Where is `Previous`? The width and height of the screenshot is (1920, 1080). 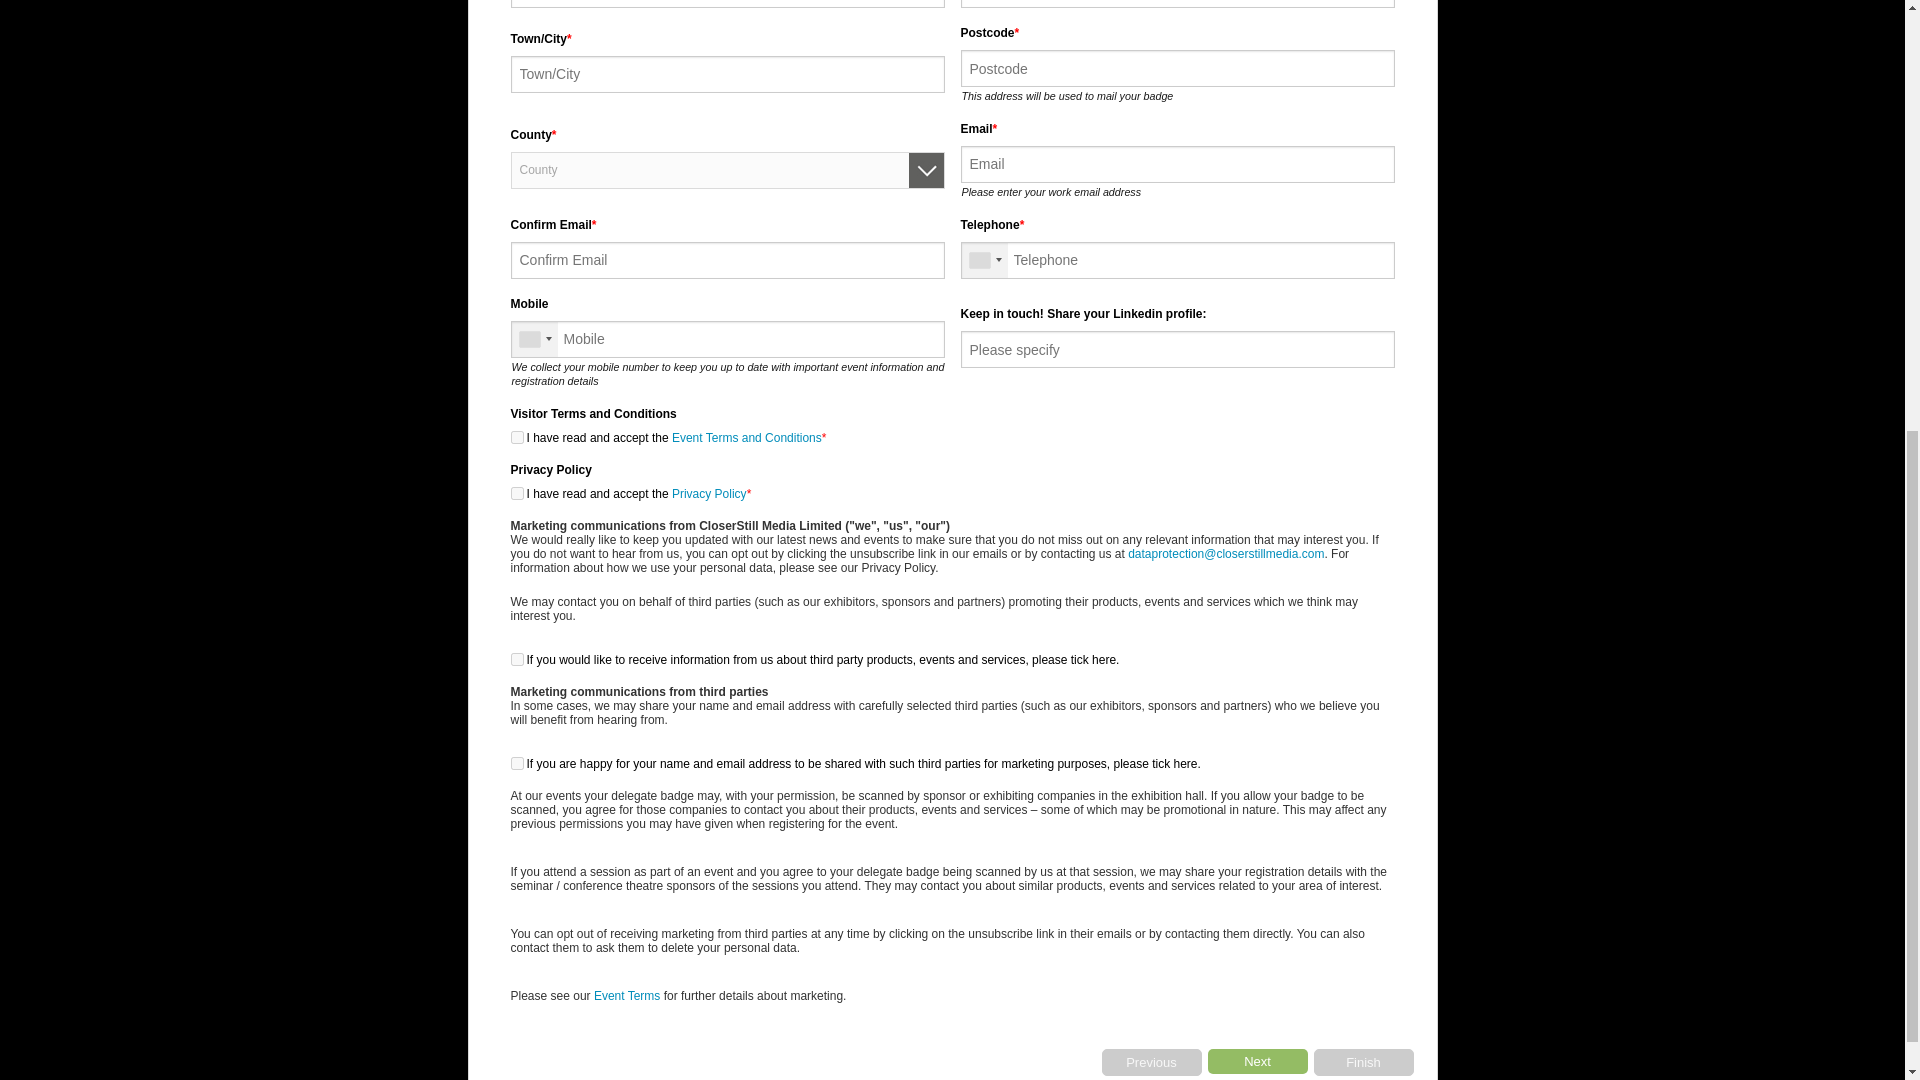
Previous is located at coordinates (1152, 1062).